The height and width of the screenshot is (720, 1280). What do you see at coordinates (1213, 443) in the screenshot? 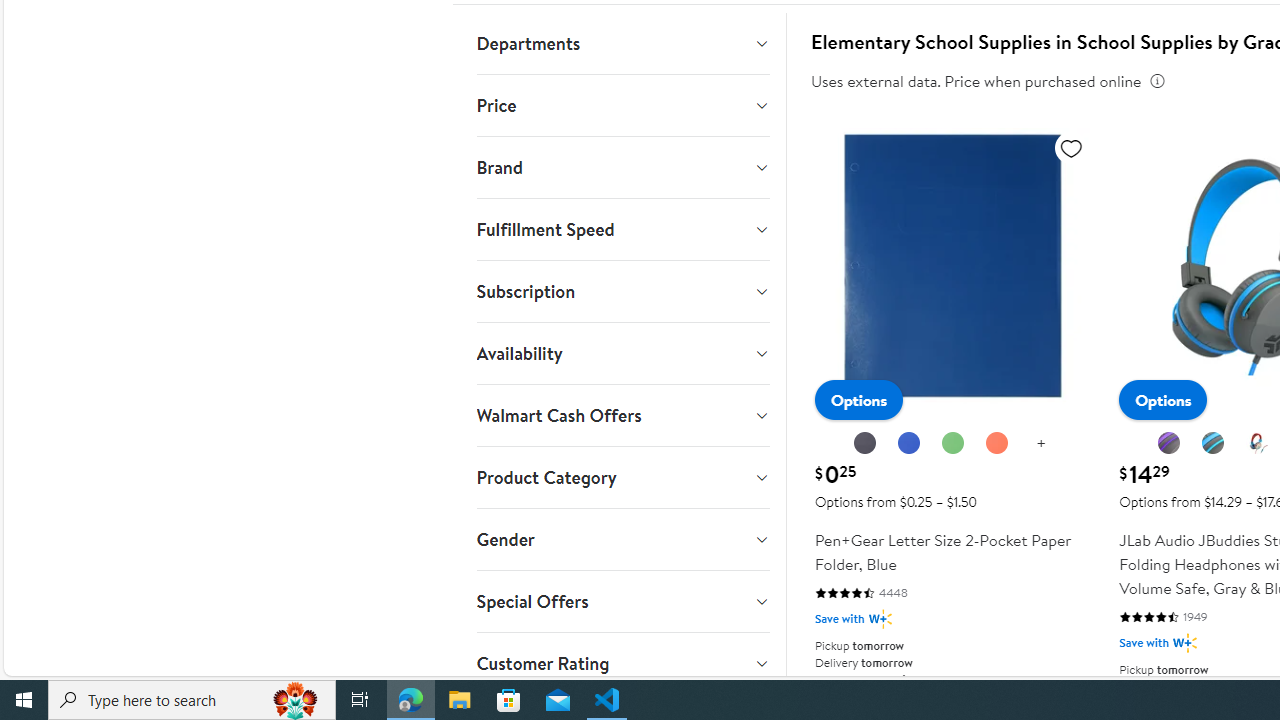
I see `Gray` at bounding box center [1213, 443].